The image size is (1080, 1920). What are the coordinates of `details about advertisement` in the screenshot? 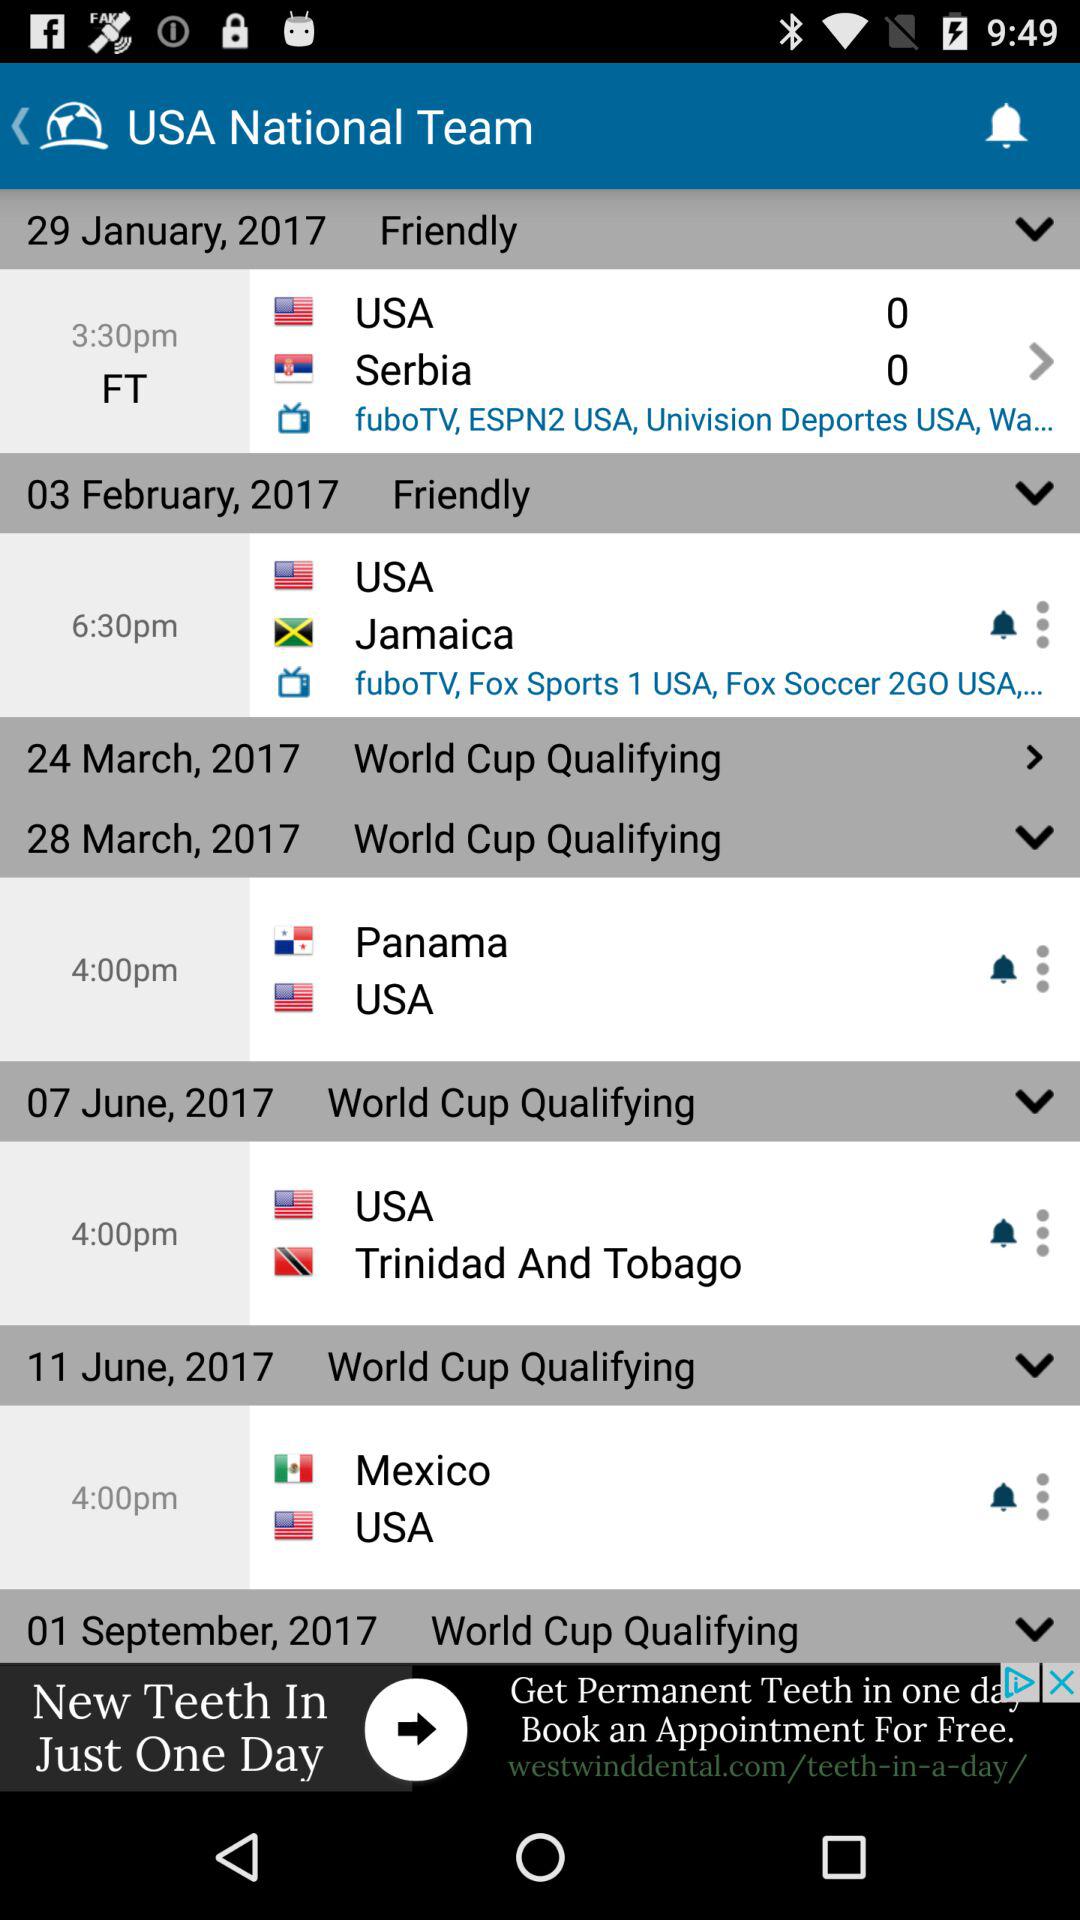 It's located at (540, 1728).